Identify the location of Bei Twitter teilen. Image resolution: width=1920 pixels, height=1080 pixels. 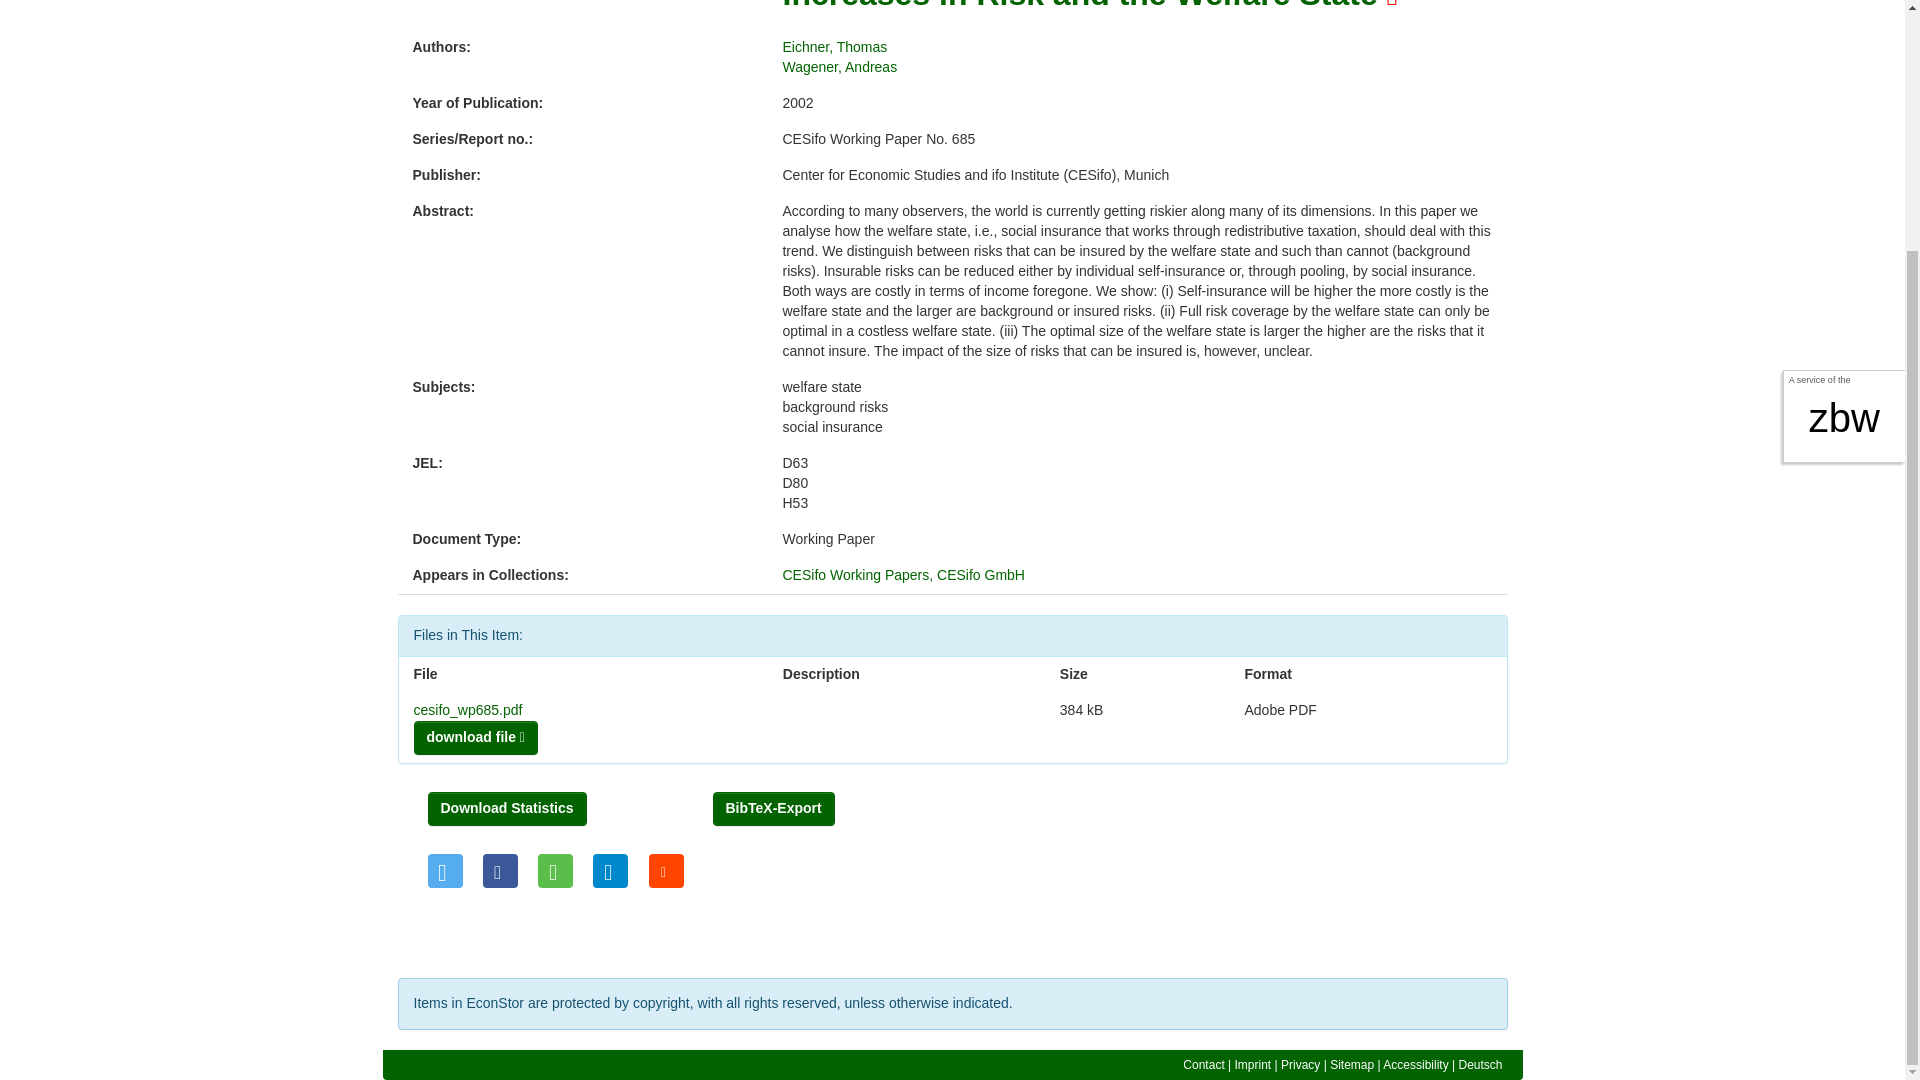
(445, 870).